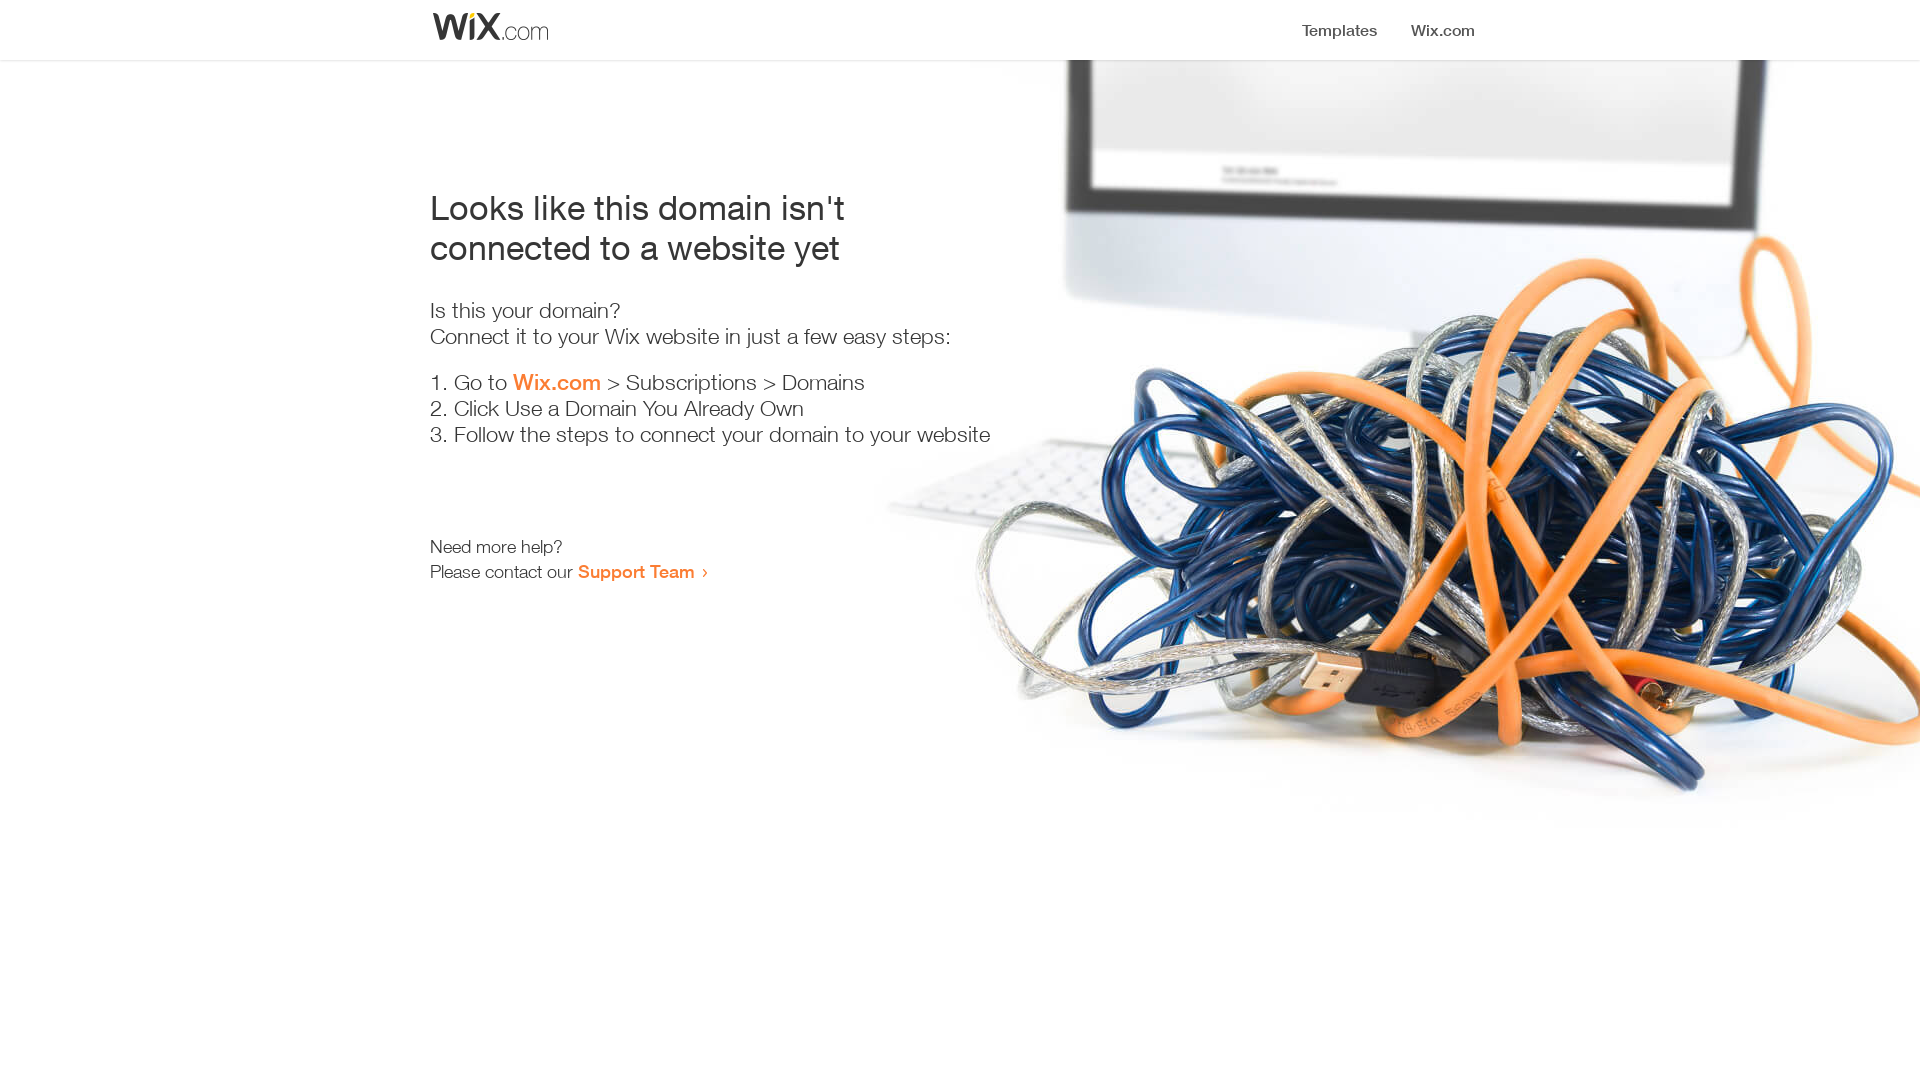  I want to click on Wix.com, so click(557, 382).